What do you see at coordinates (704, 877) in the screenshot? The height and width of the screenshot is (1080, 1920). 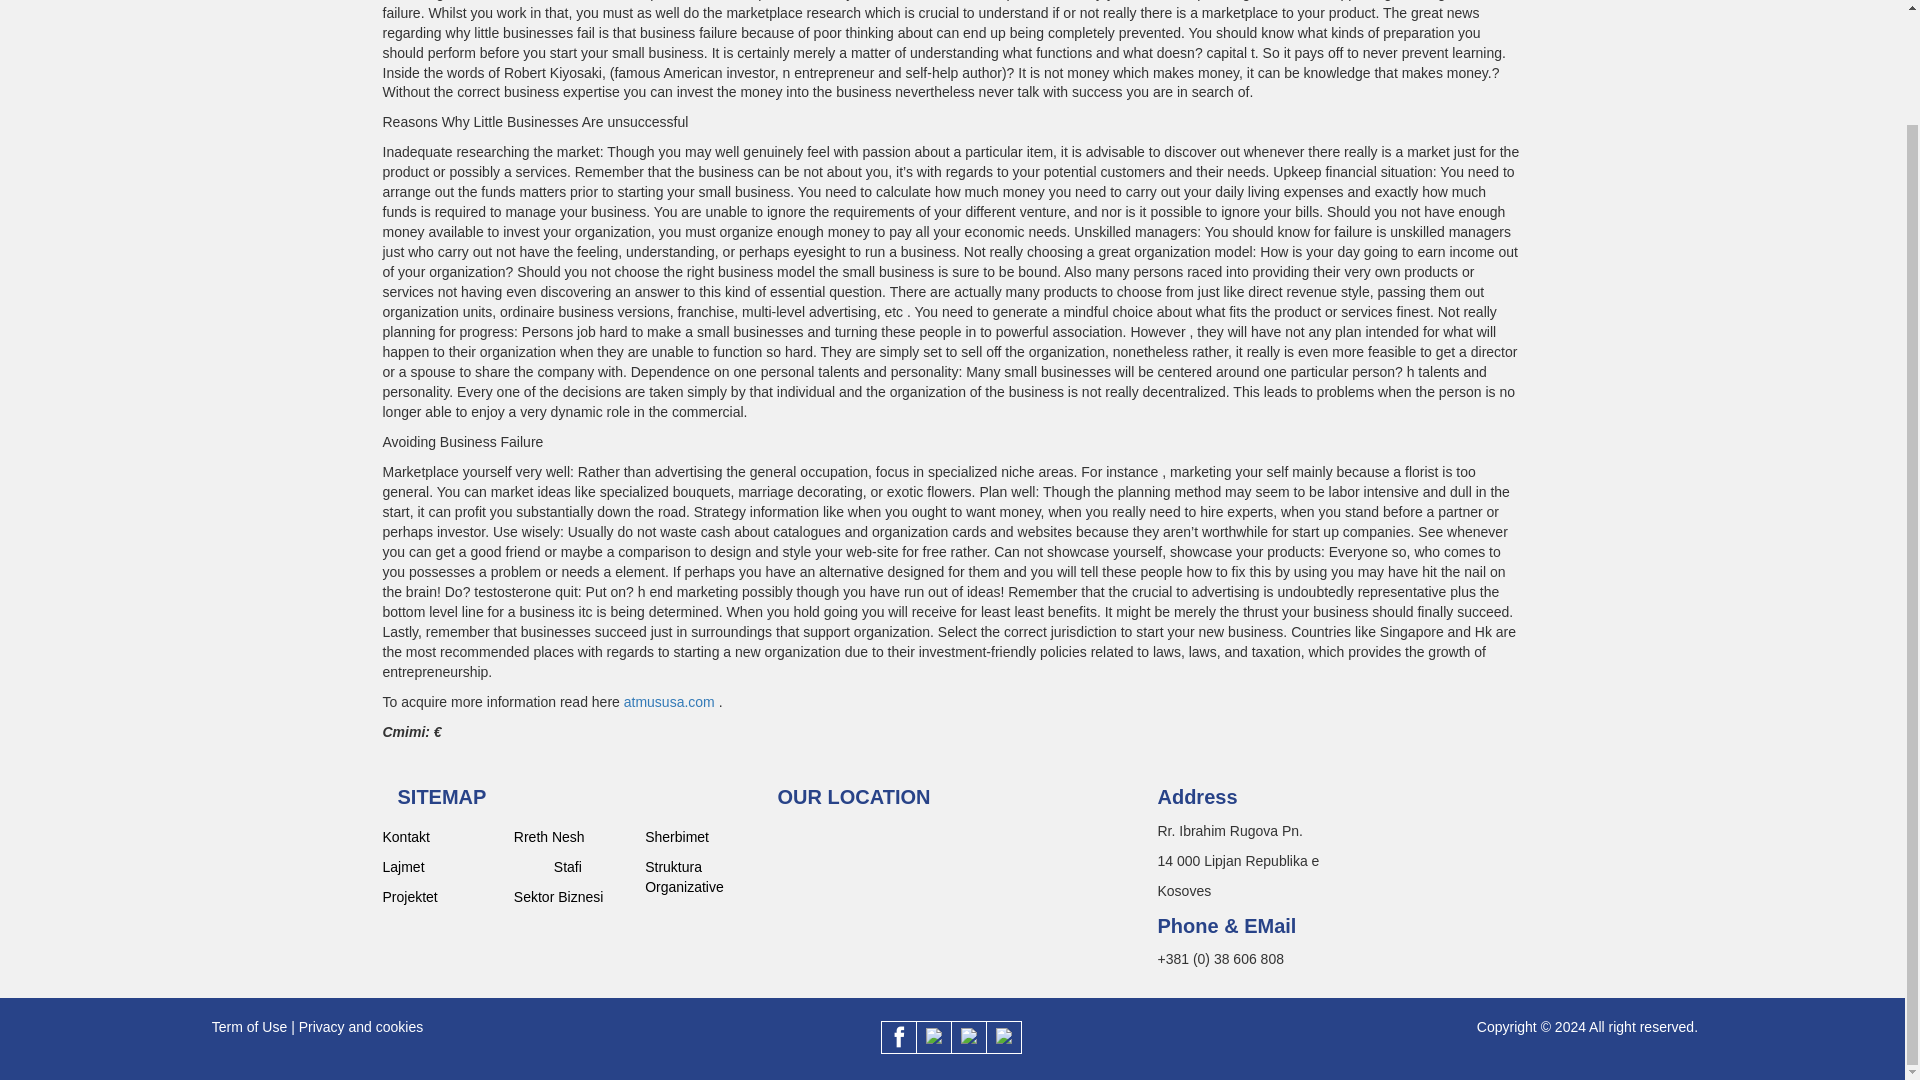 I see `Struktura Organizative` at bounding box center [704, 877].